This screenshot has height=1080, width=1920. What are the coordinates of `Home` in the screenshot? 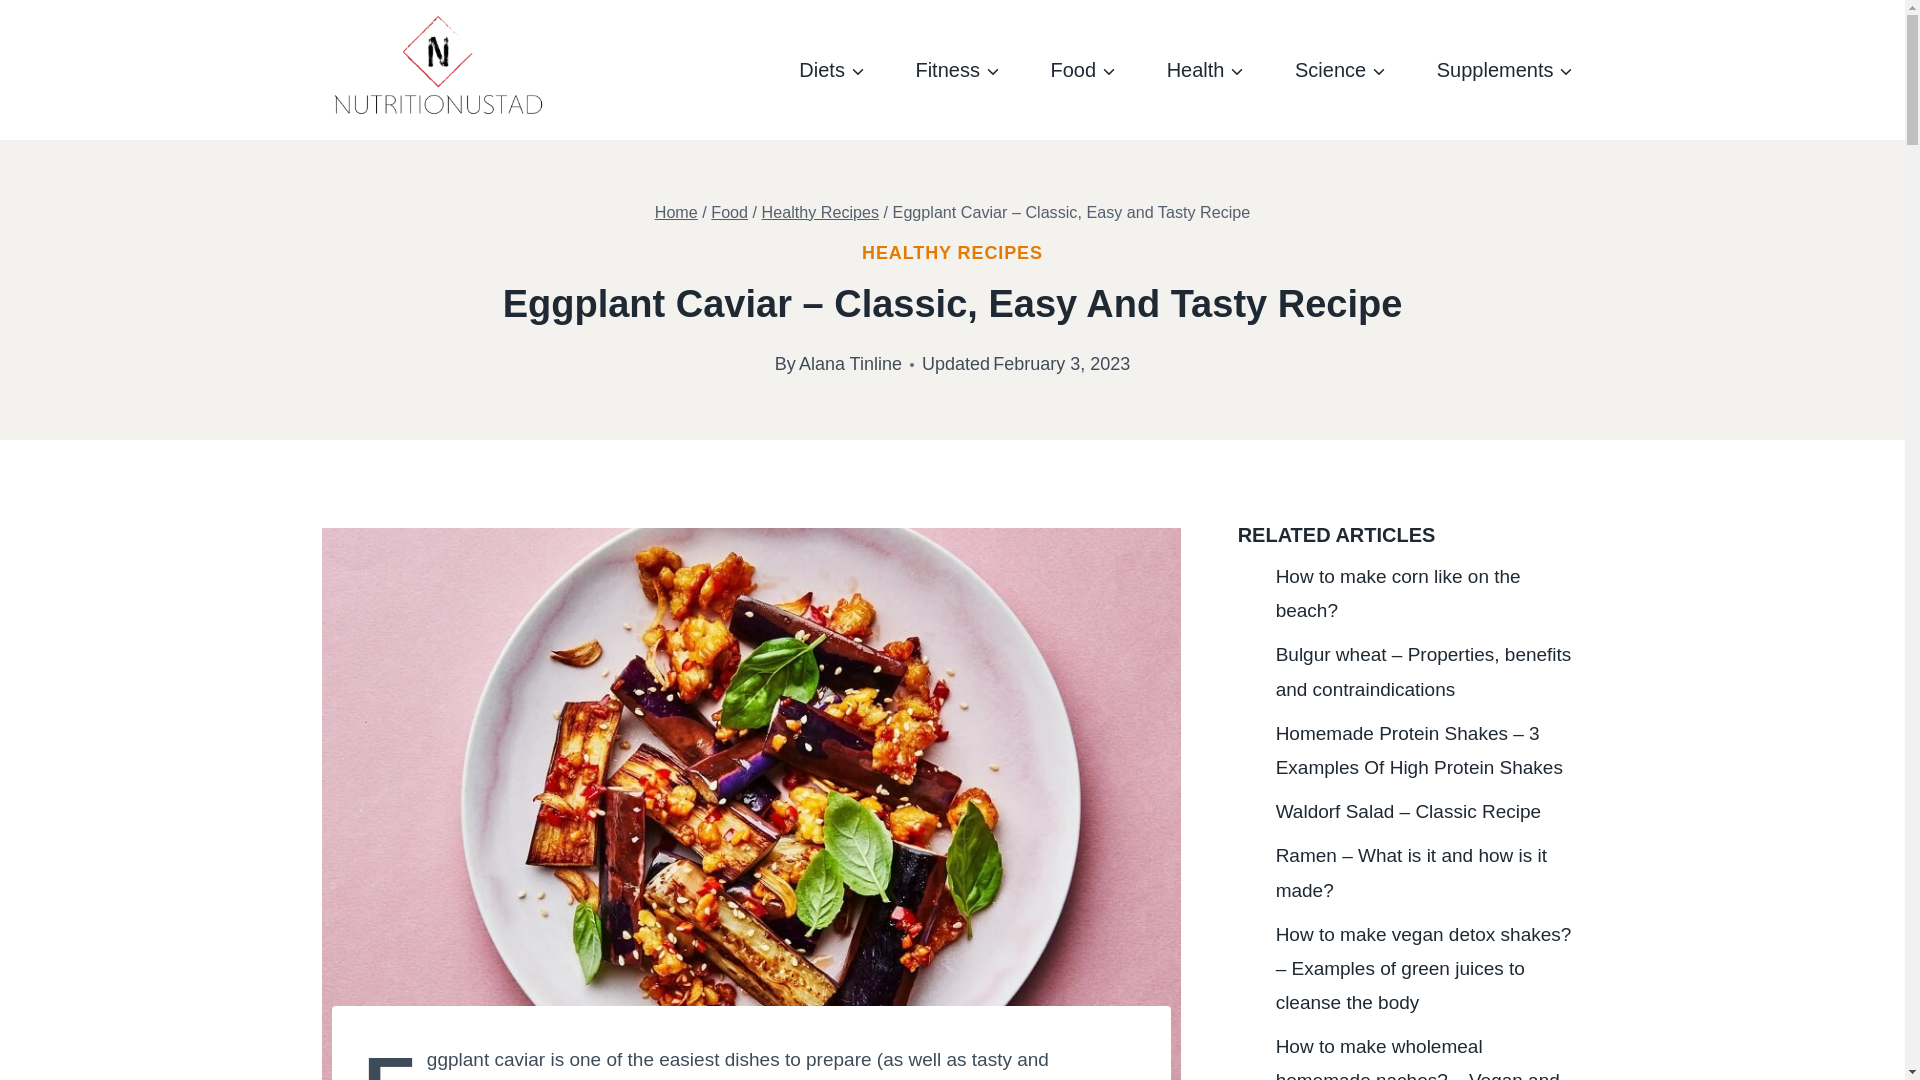 It's located at (676, 212).